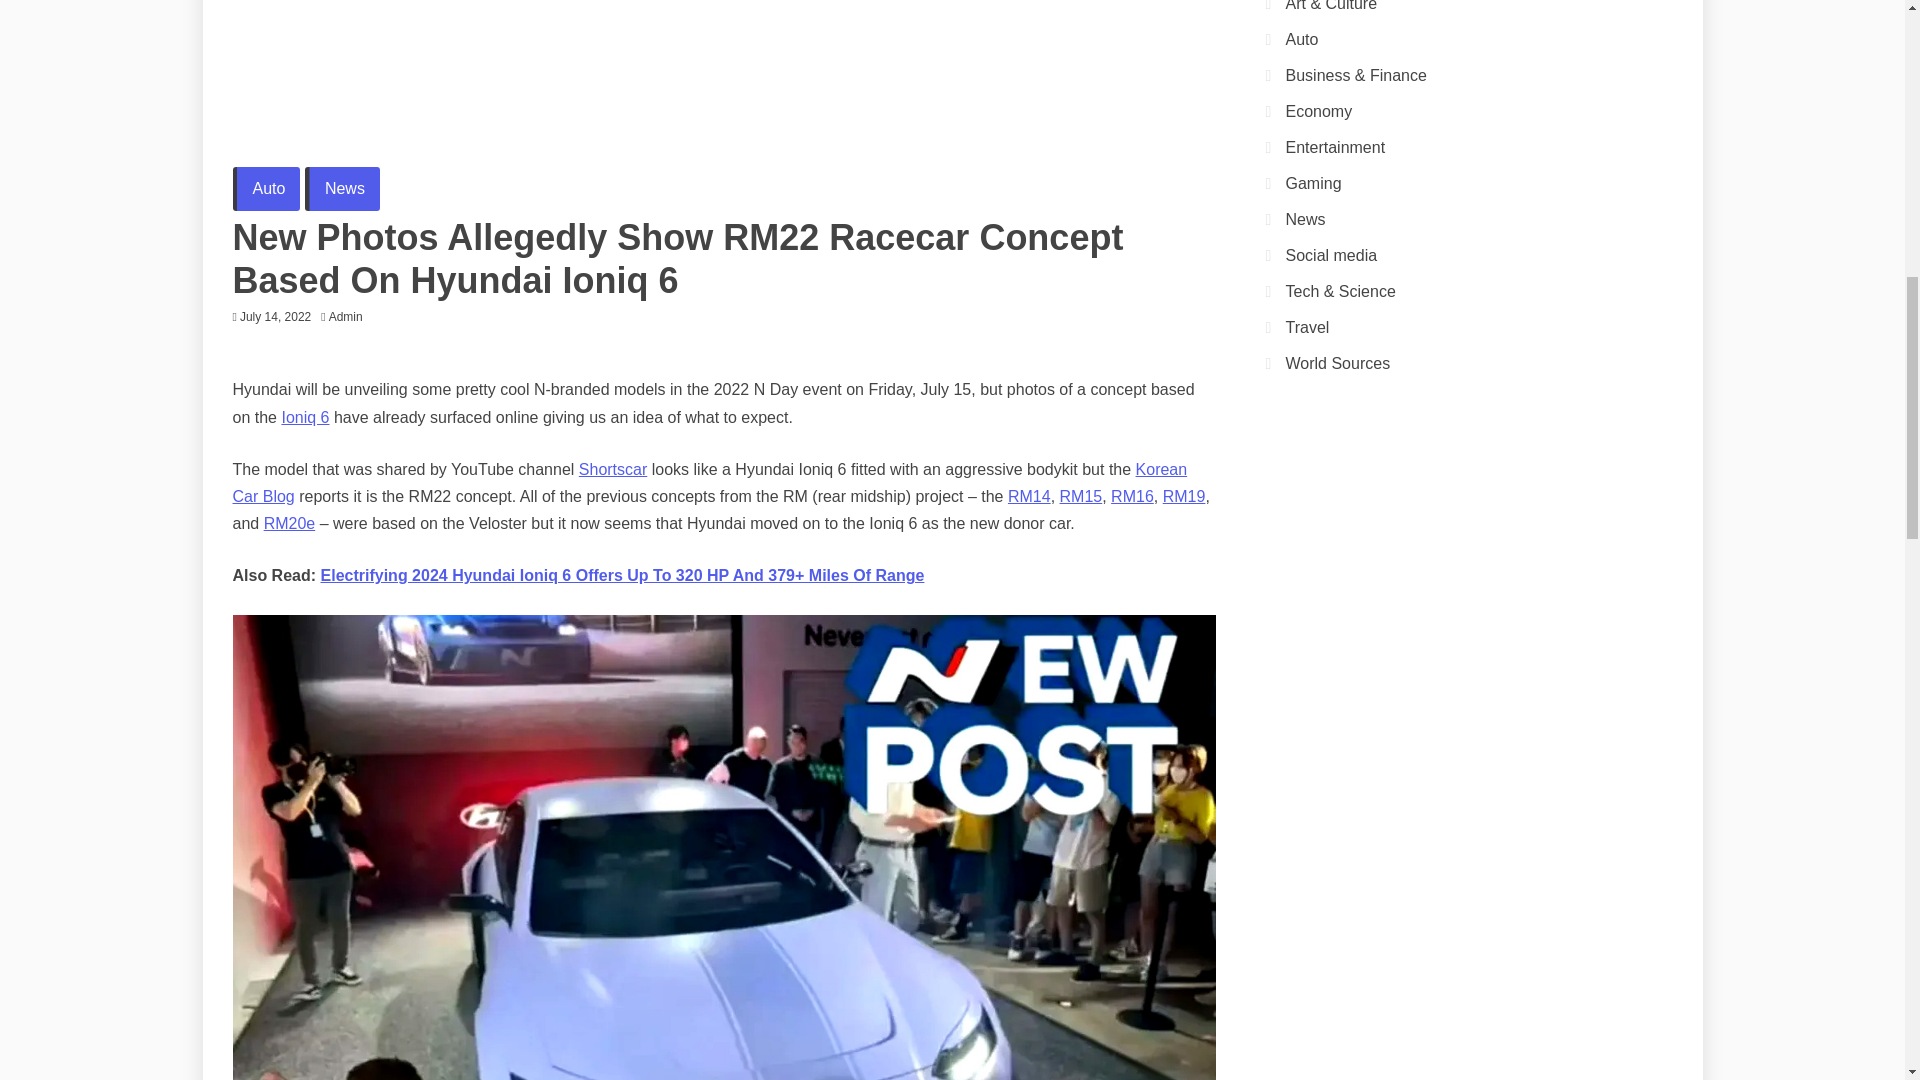  Describe the element at coordinates (342, 188) in the screenshot. I see `News` at that location.